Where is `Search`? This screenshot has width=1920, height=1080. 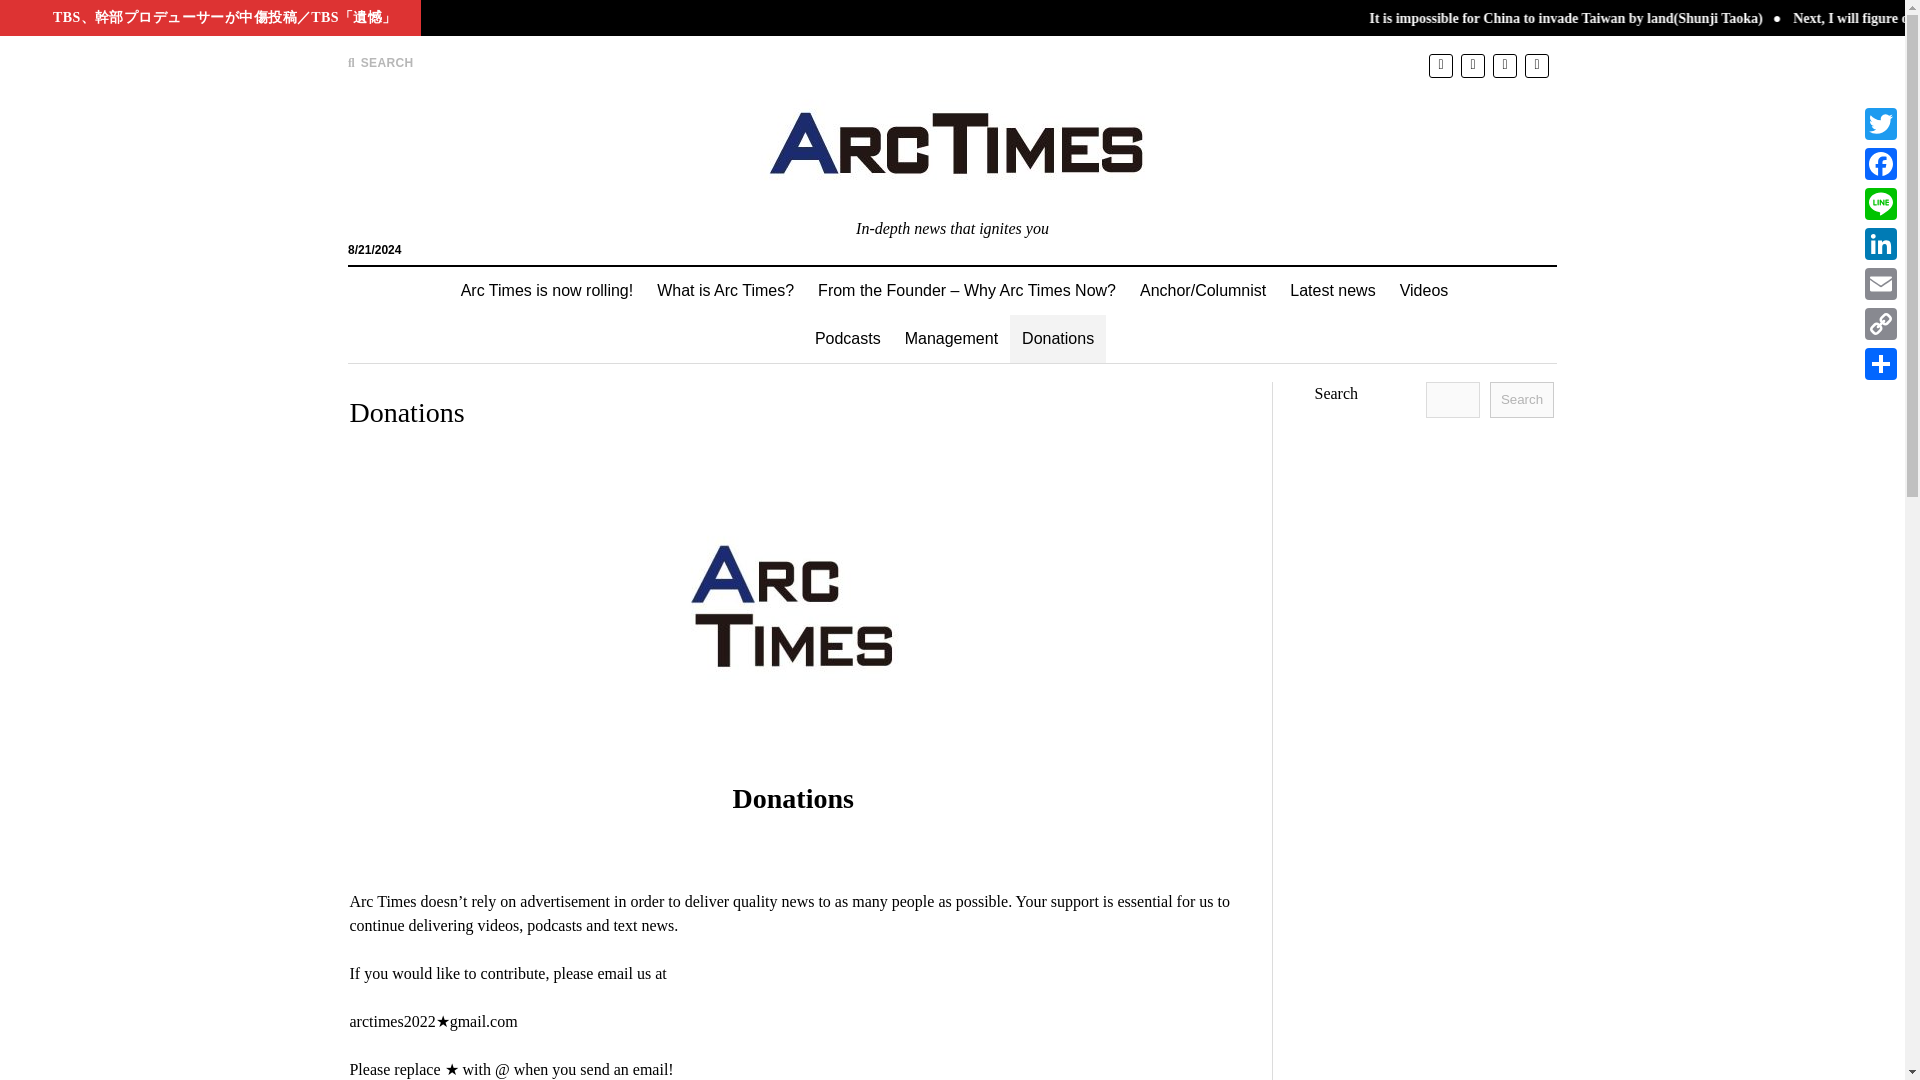 Search is located at coordinates (1248, 170).